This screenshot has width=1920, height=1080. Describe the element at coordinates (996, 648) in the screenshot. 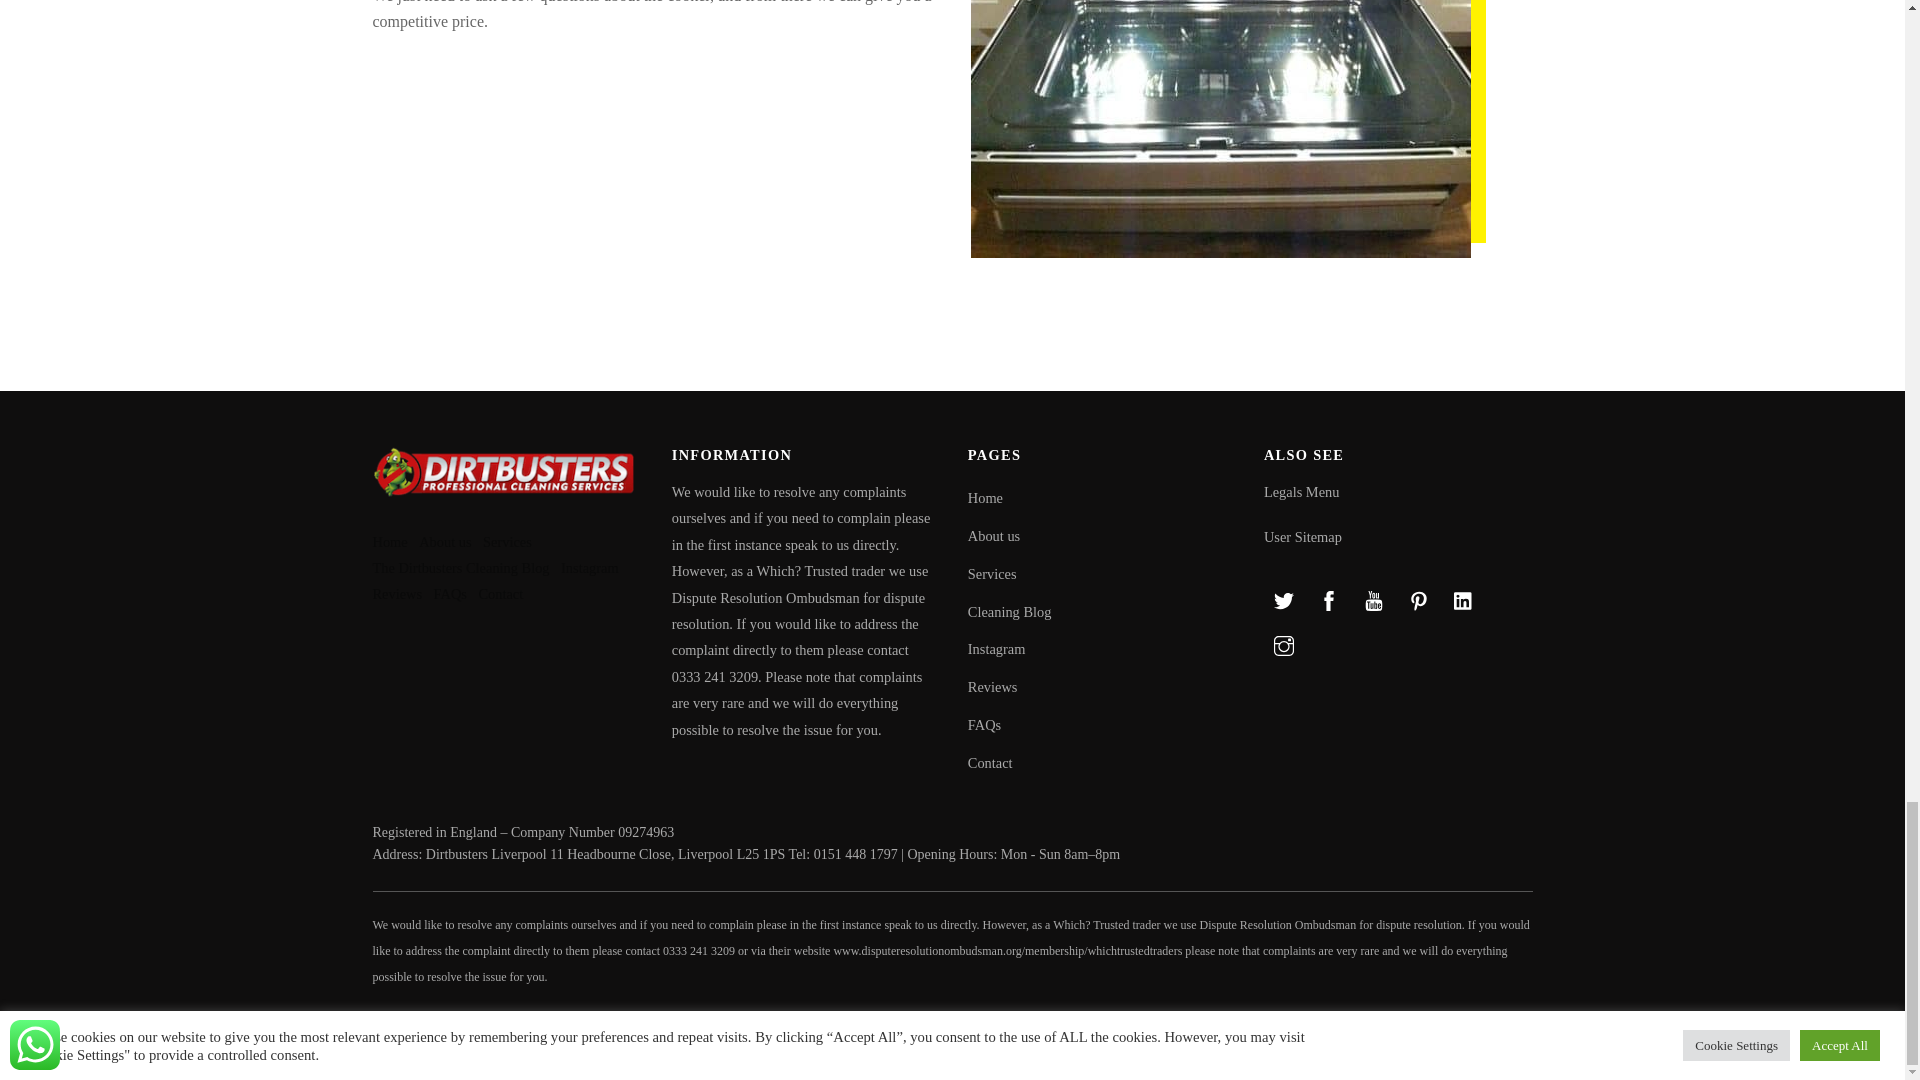

I see `Instagram` at that location.